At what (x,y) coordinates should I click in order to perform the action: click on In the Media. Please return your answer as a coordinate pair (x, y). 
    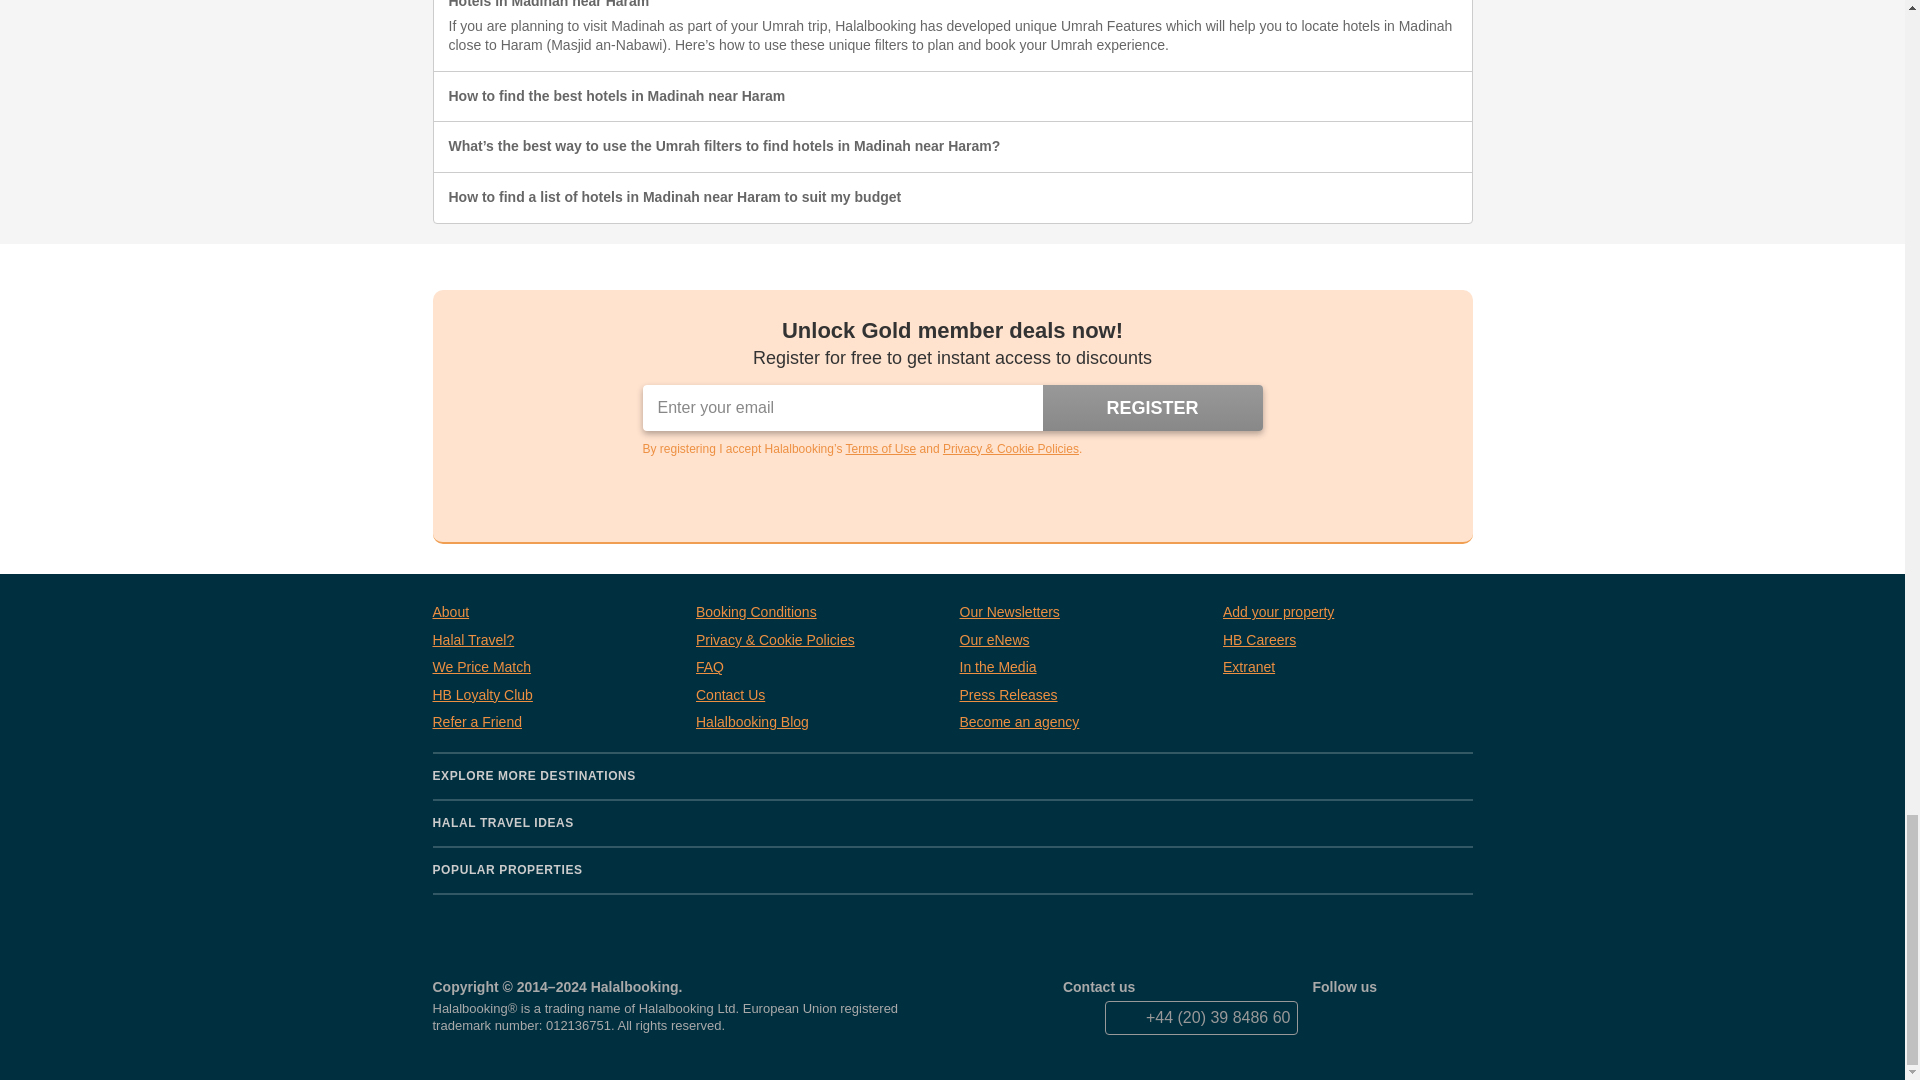
    Looking at the image, I should click on (998, 668).